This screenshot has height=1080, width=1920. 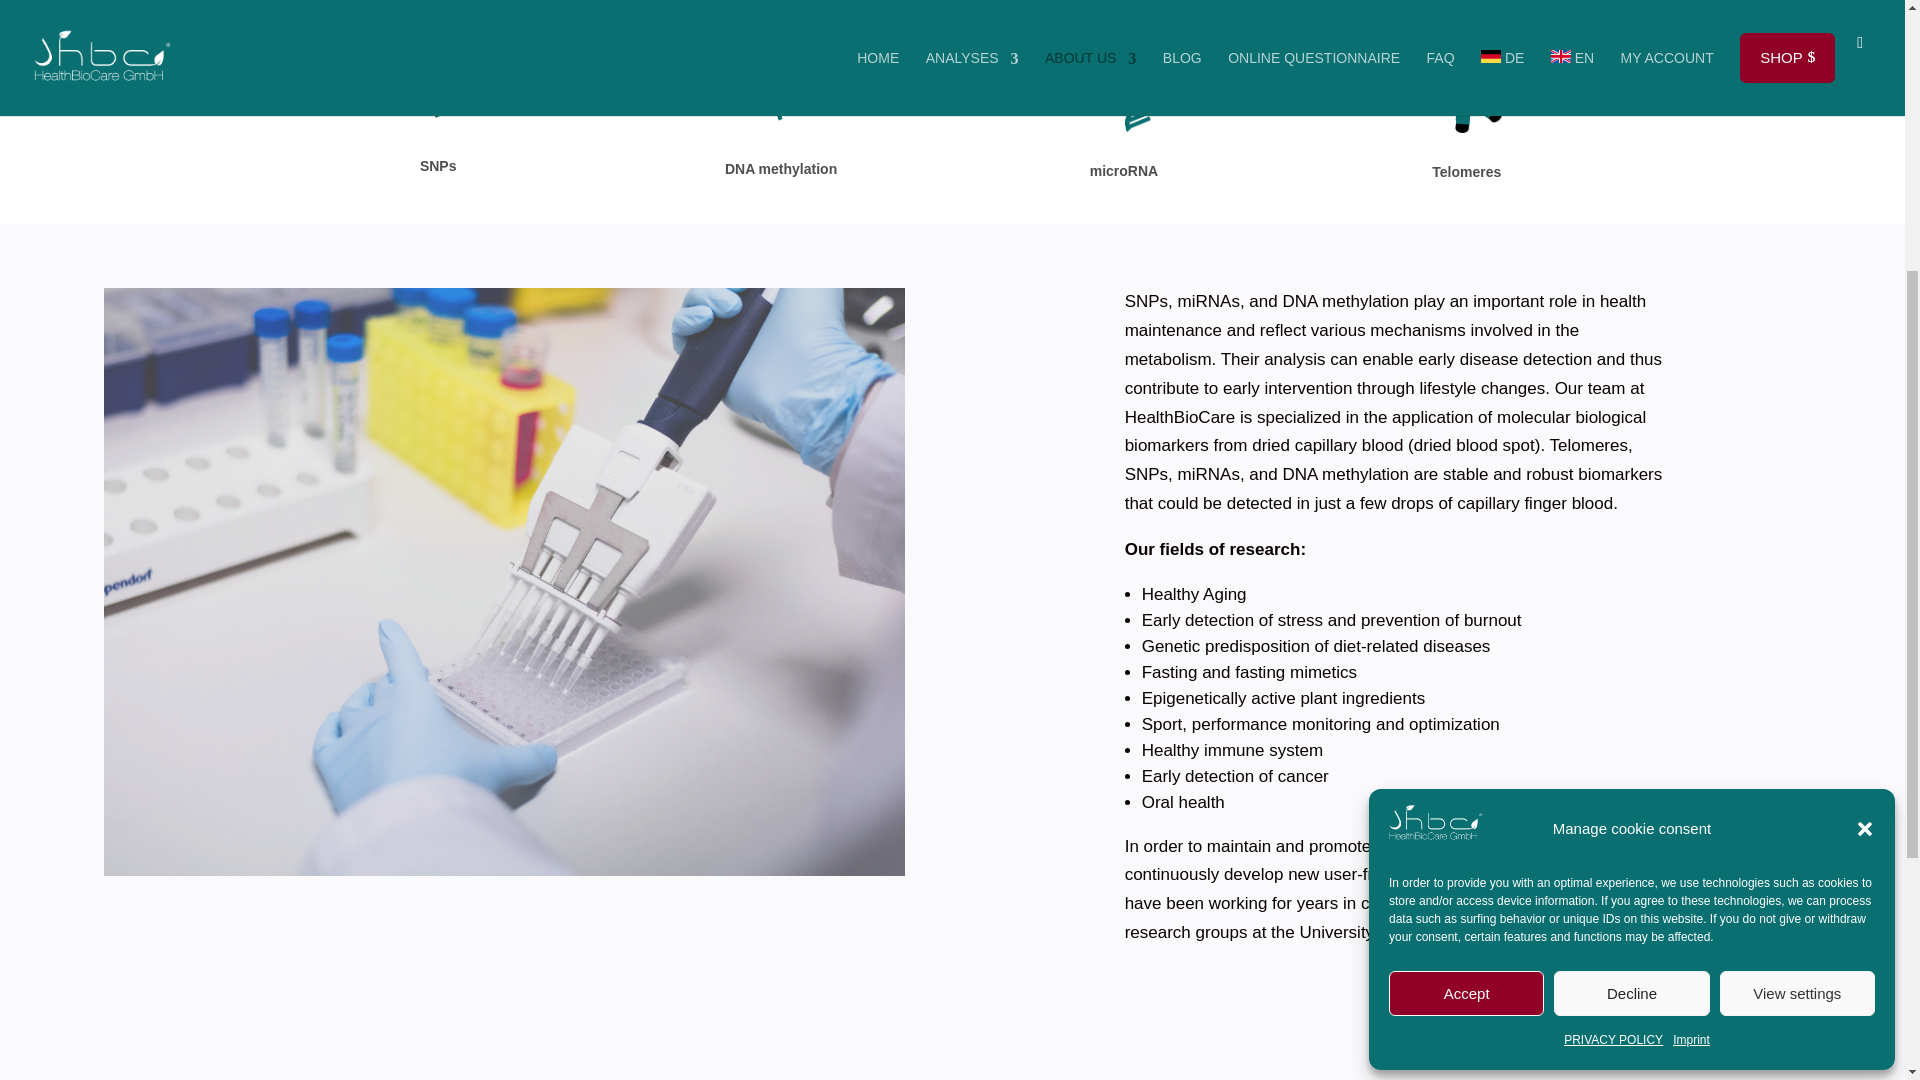 What do you see at coordinates (1466, 426) in the screenshot?
I see `footer-bild-neu3` at bounding box center [1466, 426].